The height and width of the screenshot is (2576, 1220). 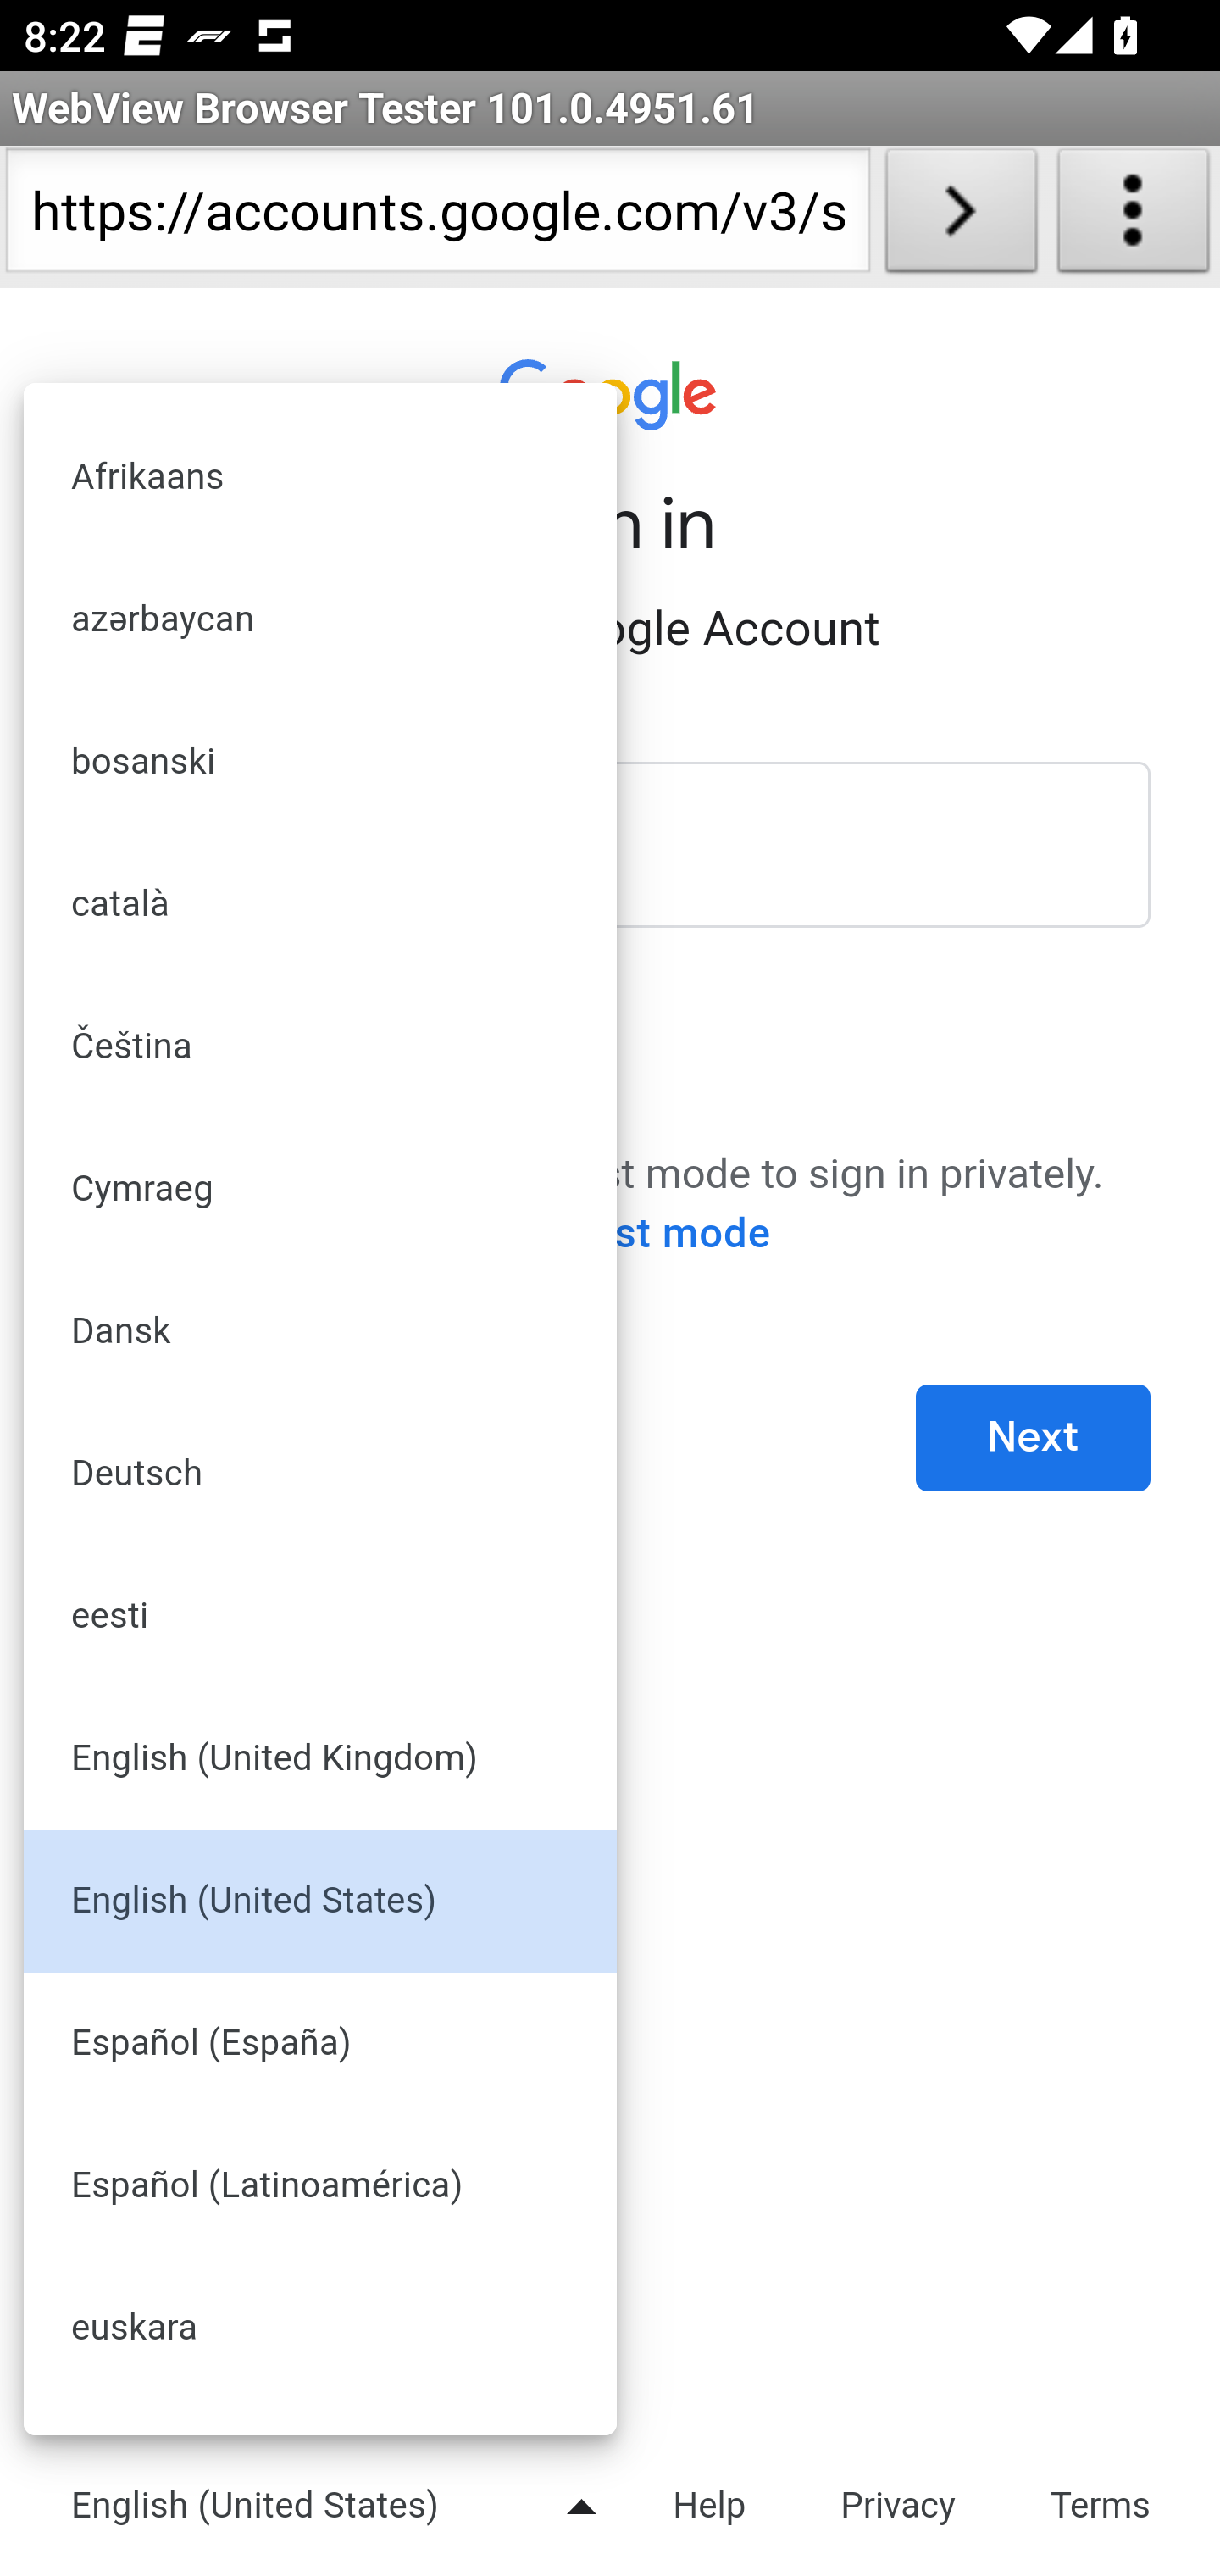 What do you see at coordinates (321, 2045) in the screenshot?
I see `Español (España)` at bounding box center [321, 2045].